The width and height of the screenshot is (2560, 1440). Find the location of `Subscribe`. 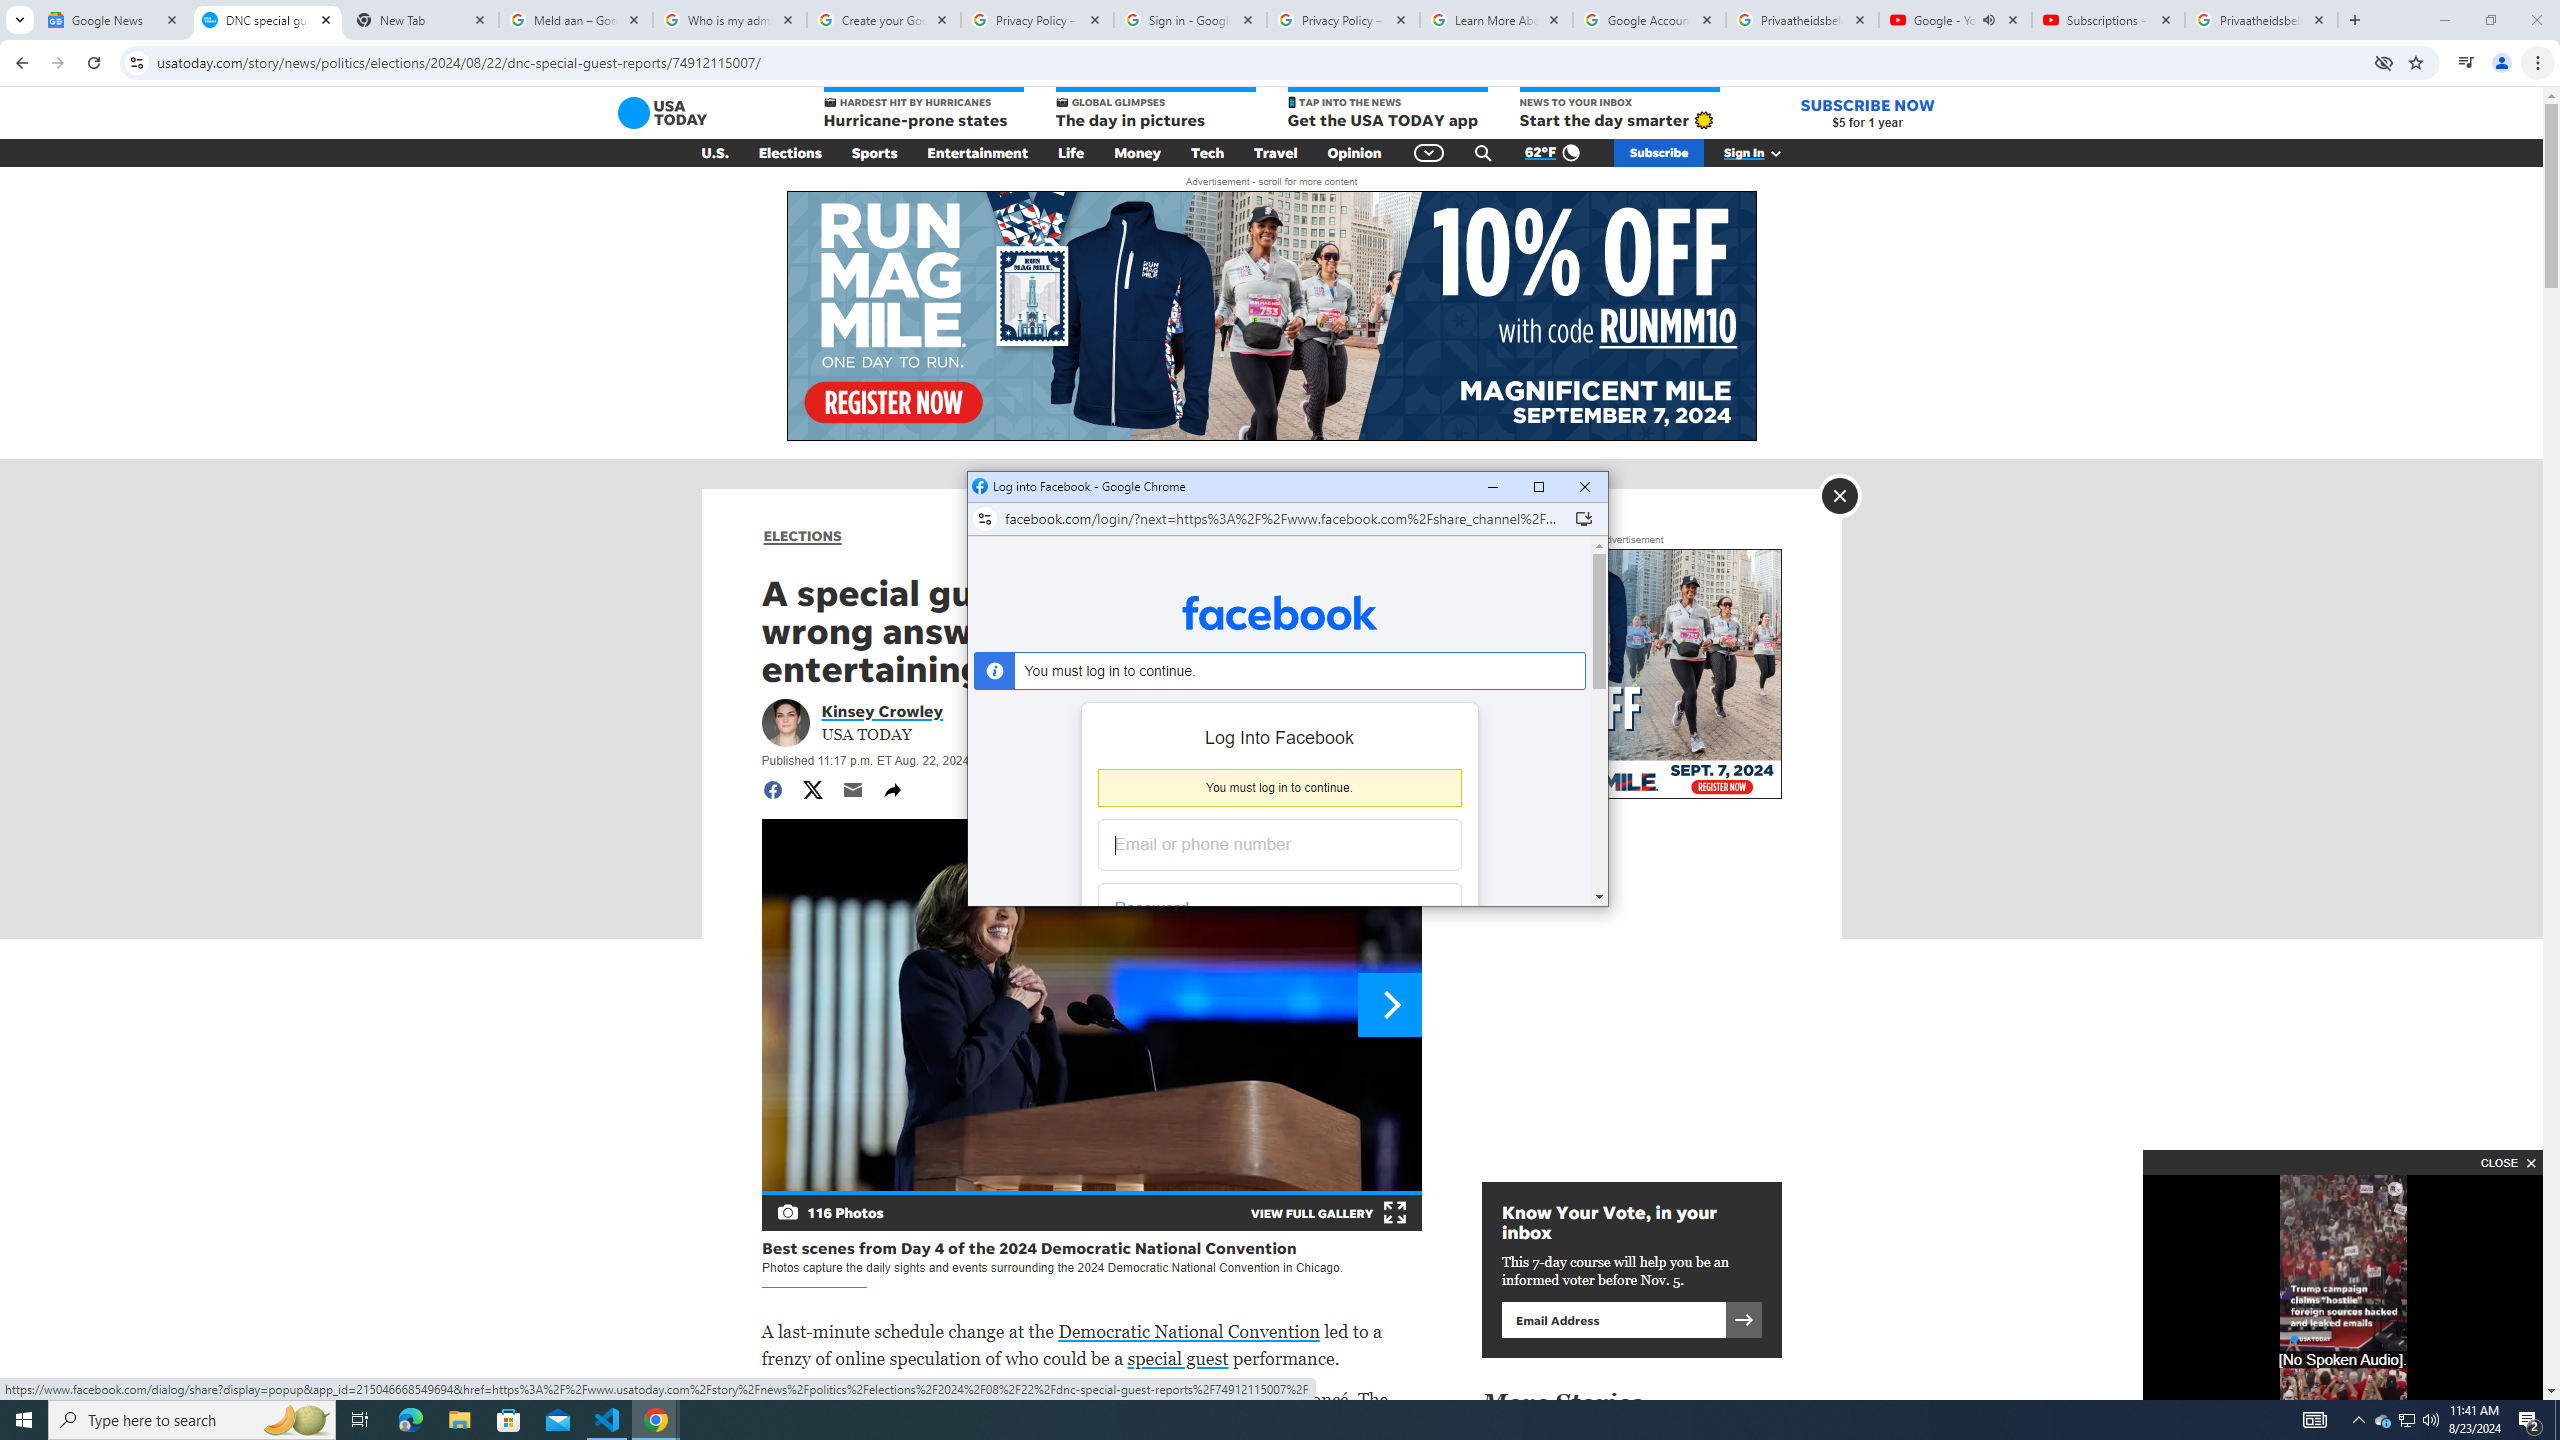

Subscribe is located at coordinates (1658, 153).